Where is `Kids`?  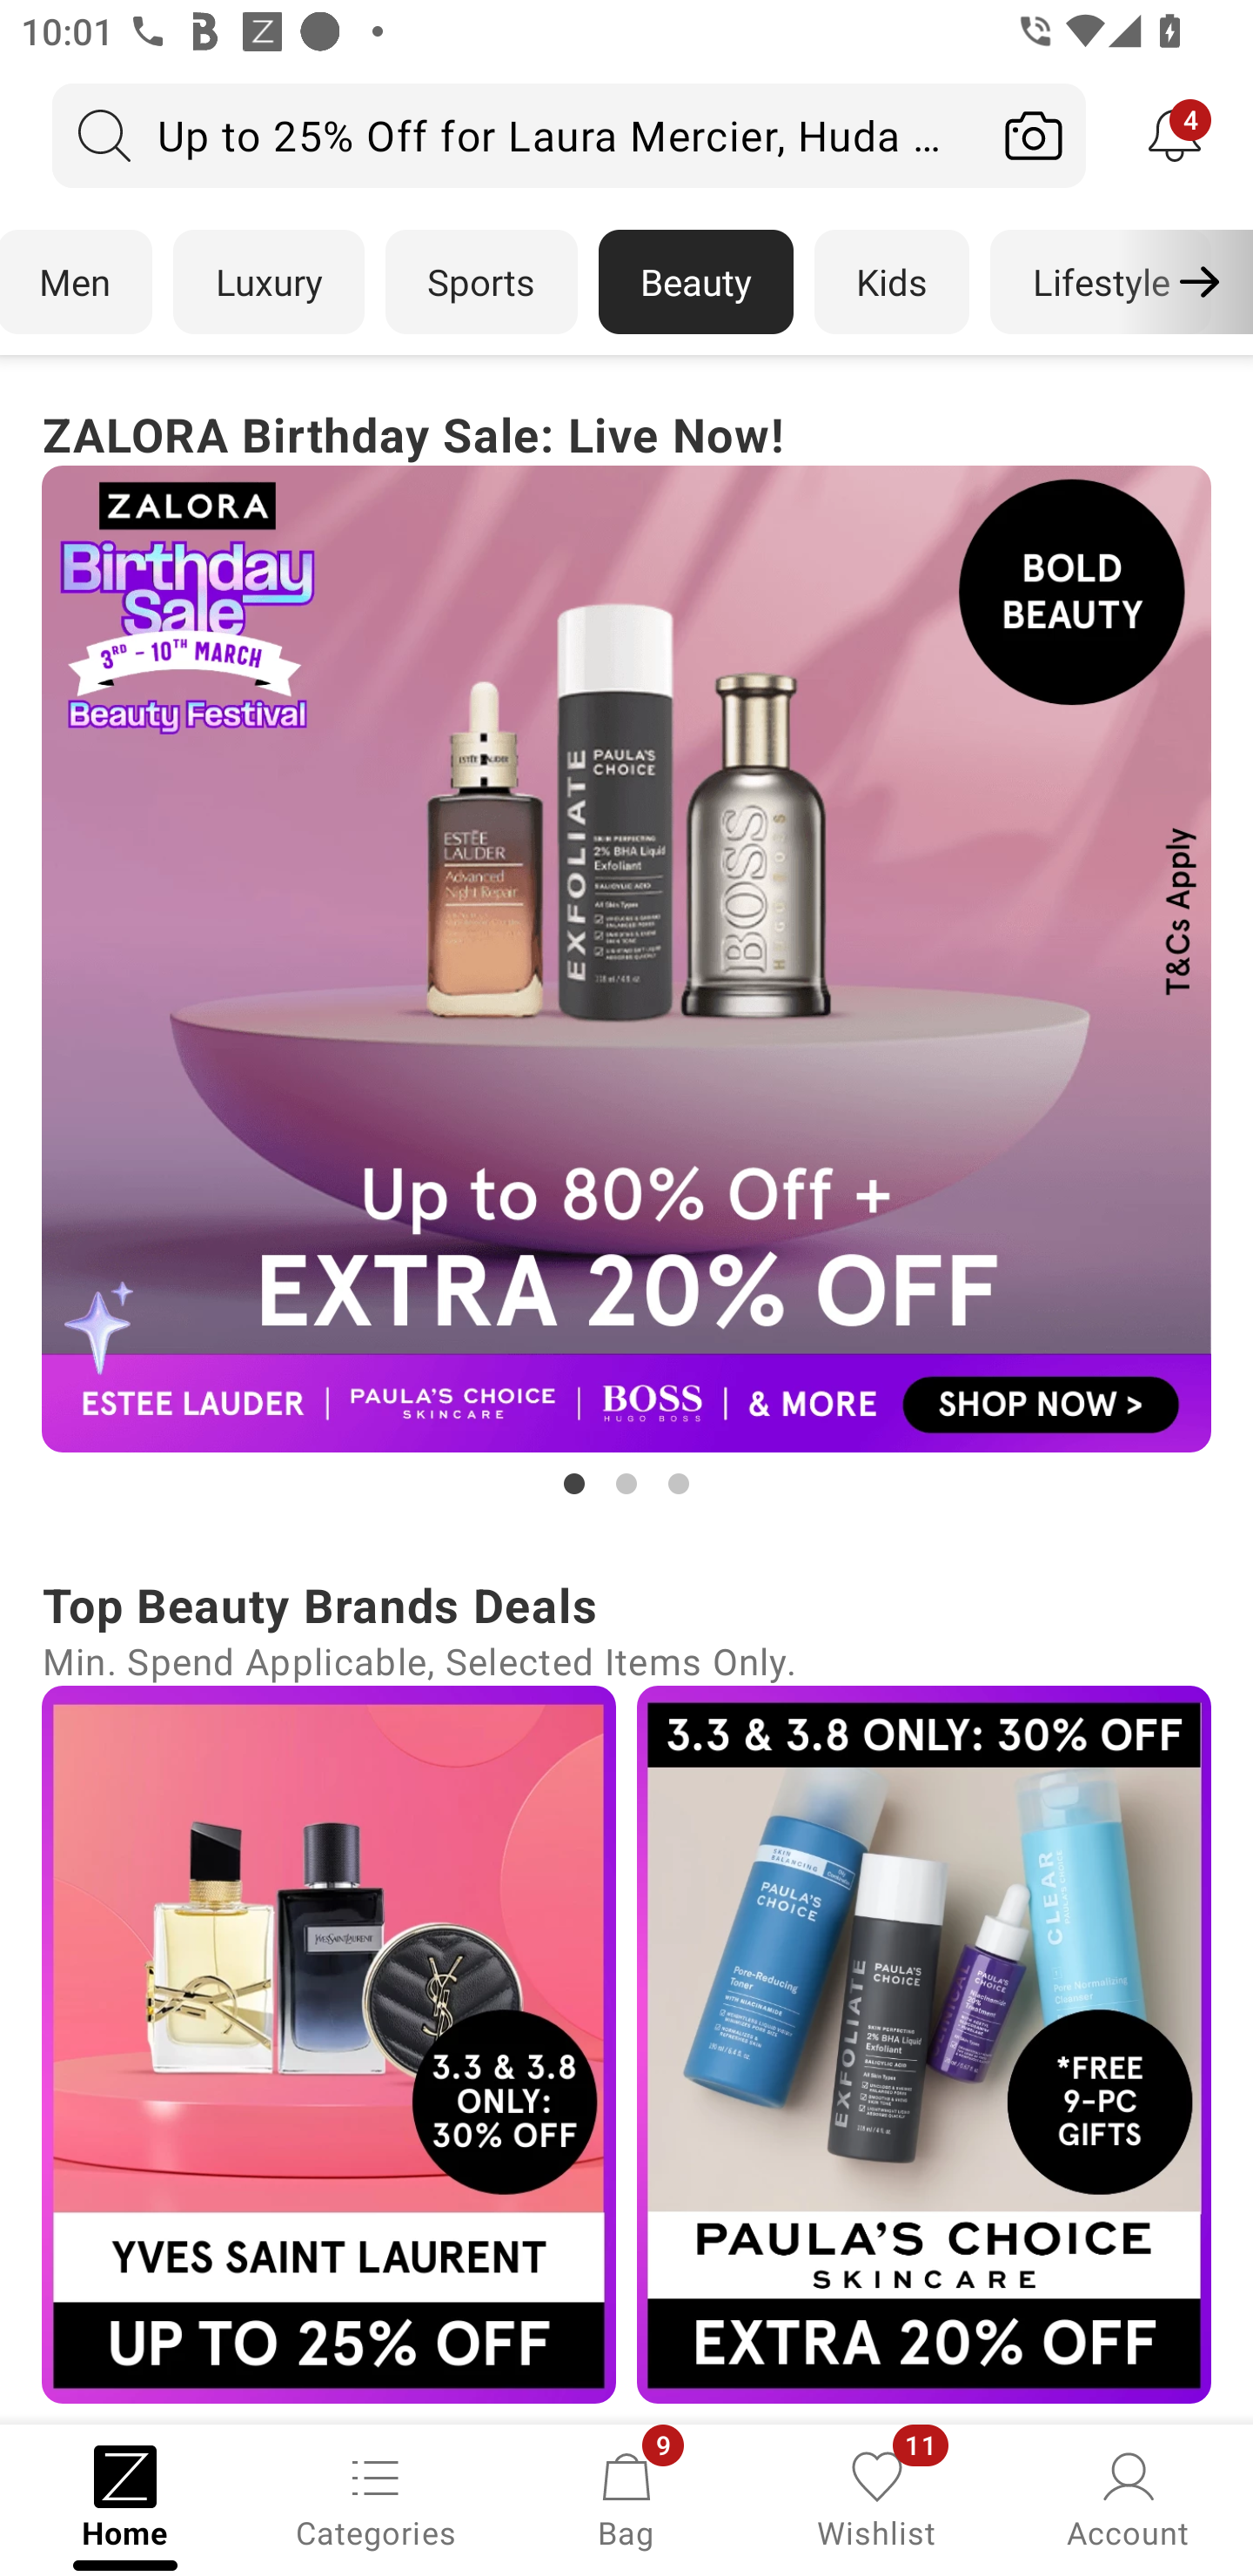 Kids is located at coordinates (892, 282).